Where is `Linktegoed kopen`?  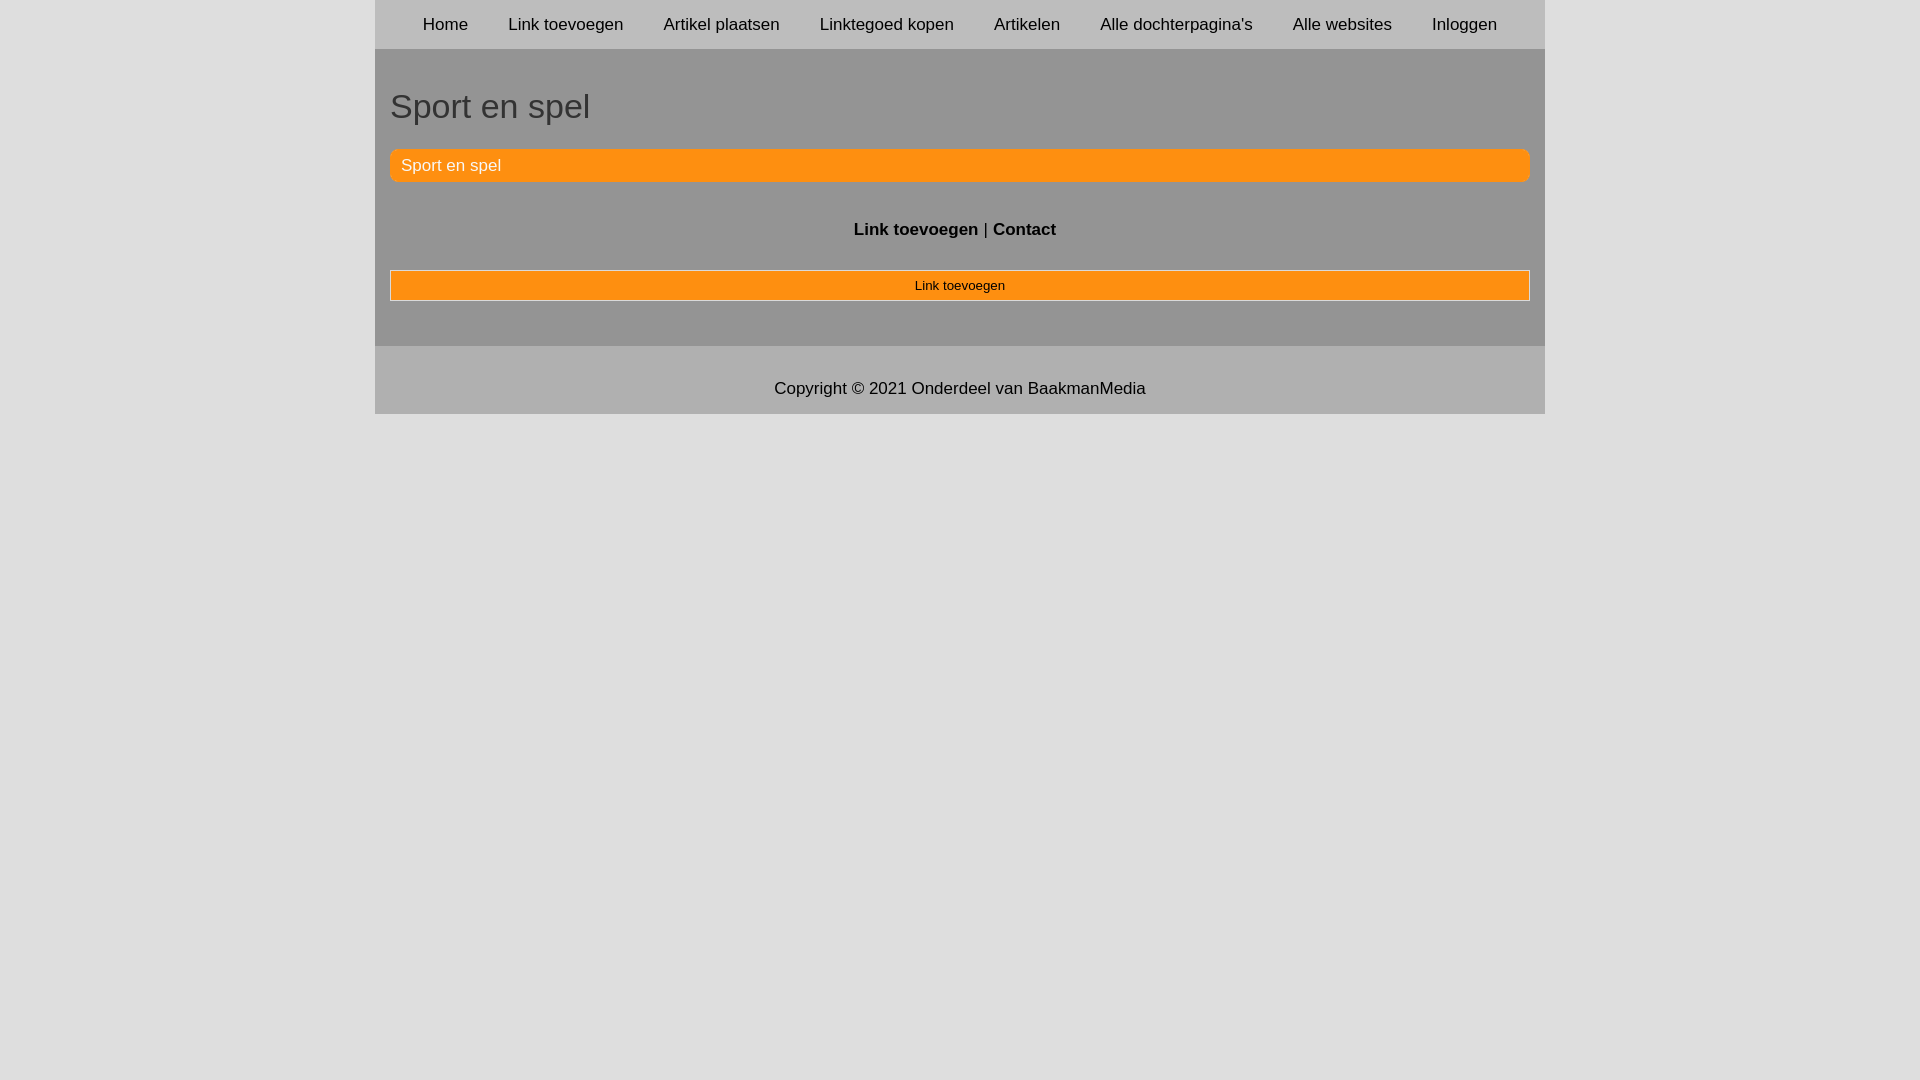 Linktegoed kopen is located at coordinates (887, 24).